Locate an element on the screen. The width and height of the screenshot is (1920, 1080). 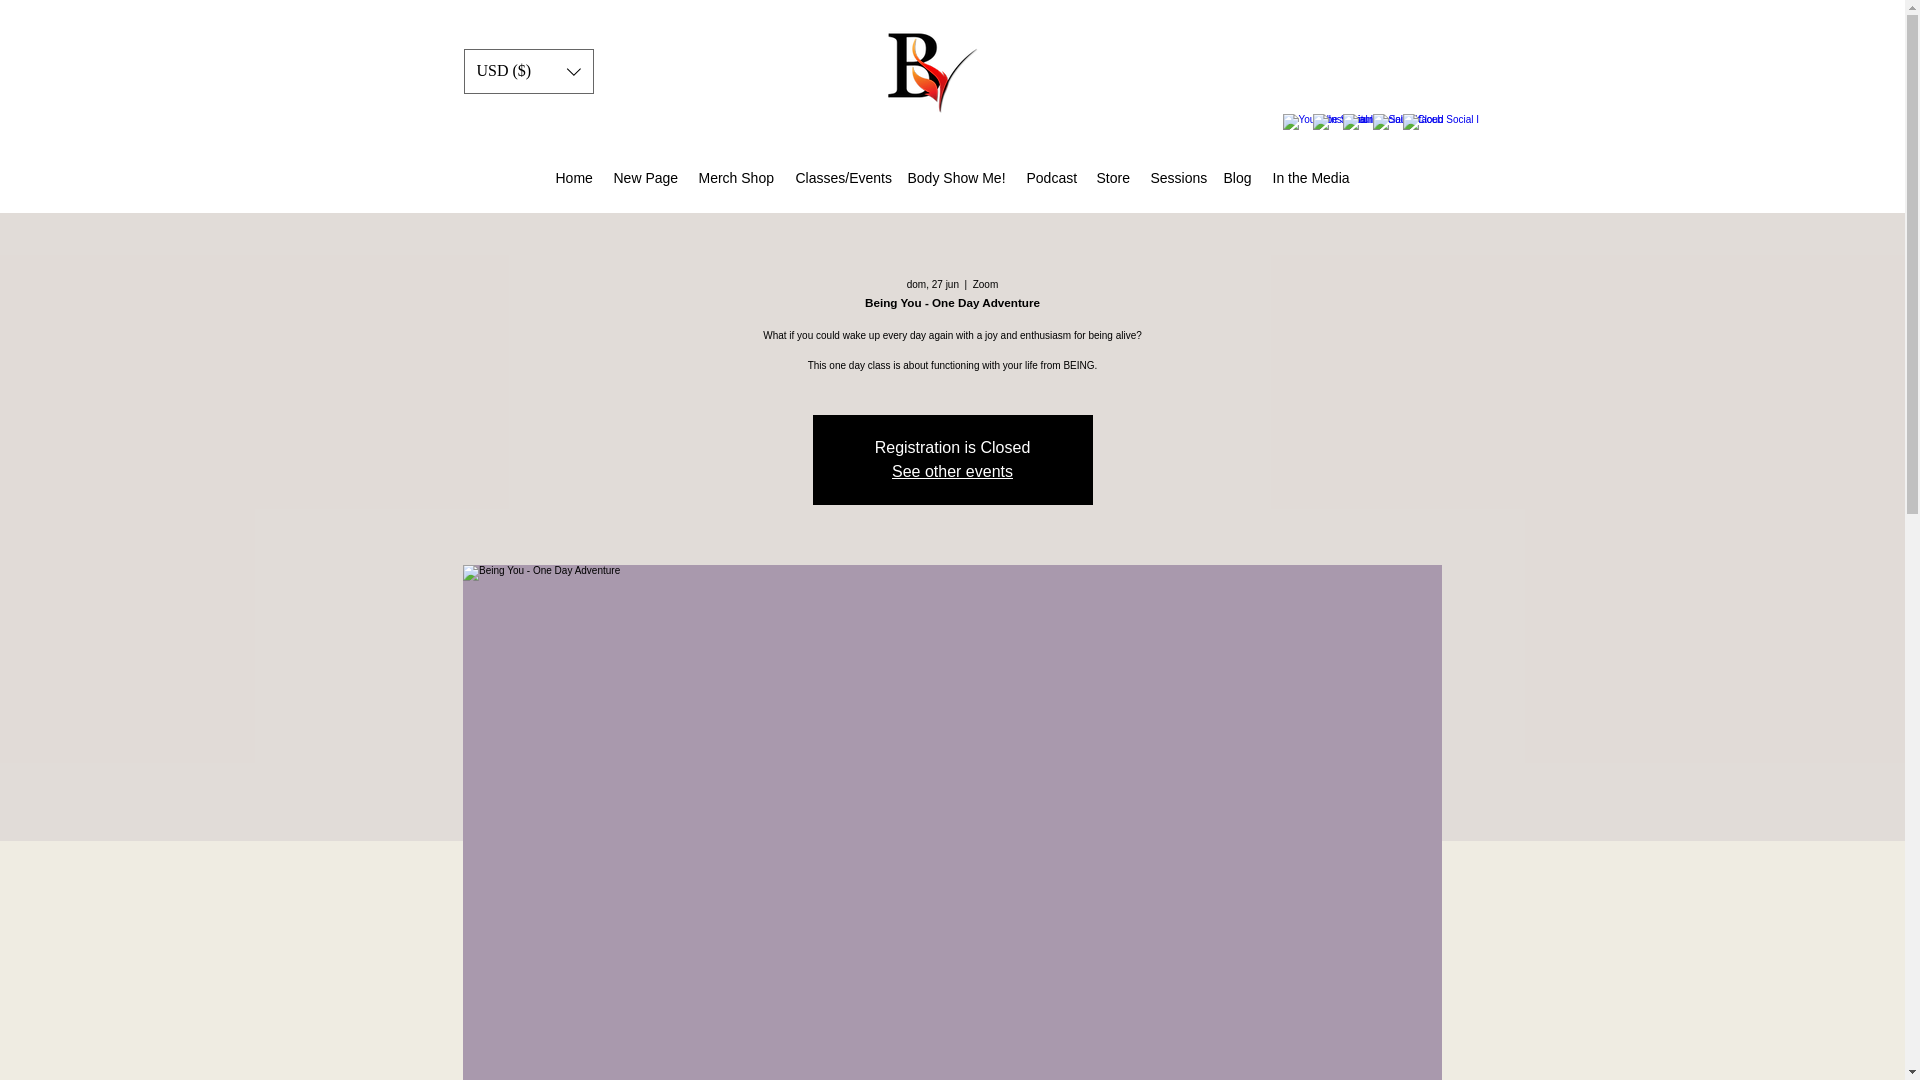
Podcast is located at coordinates (1050, 178).